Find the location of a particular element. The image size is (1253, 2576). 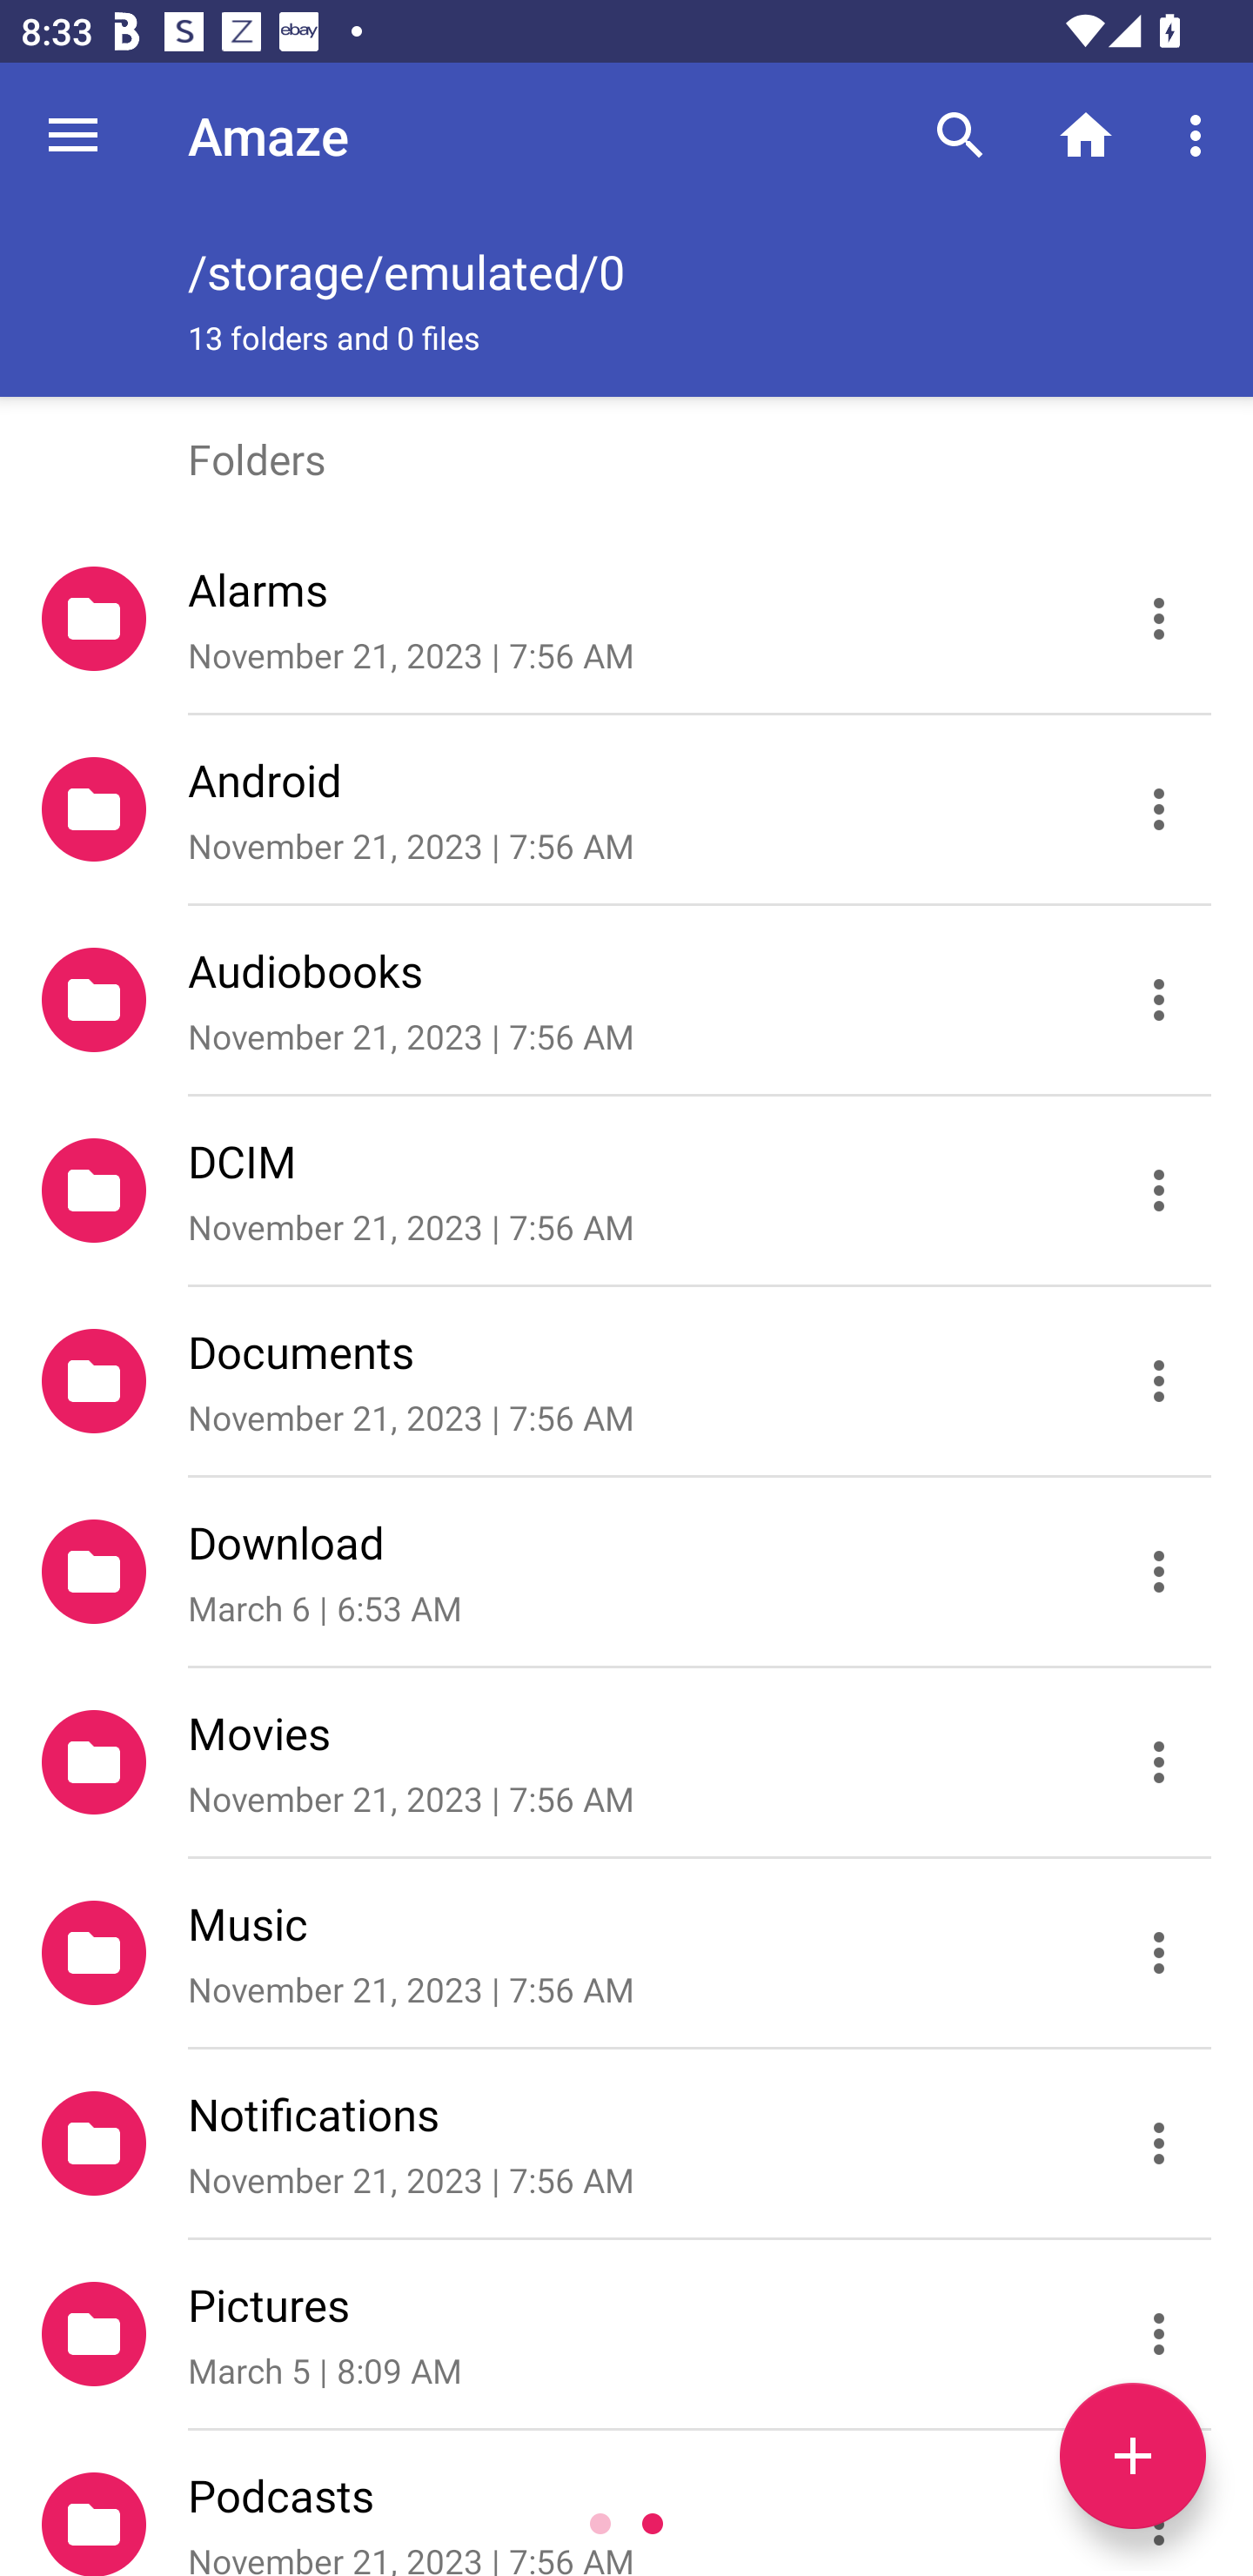

Pictures March 5 | 8:09 AM is located at coordinates (626, 2335).